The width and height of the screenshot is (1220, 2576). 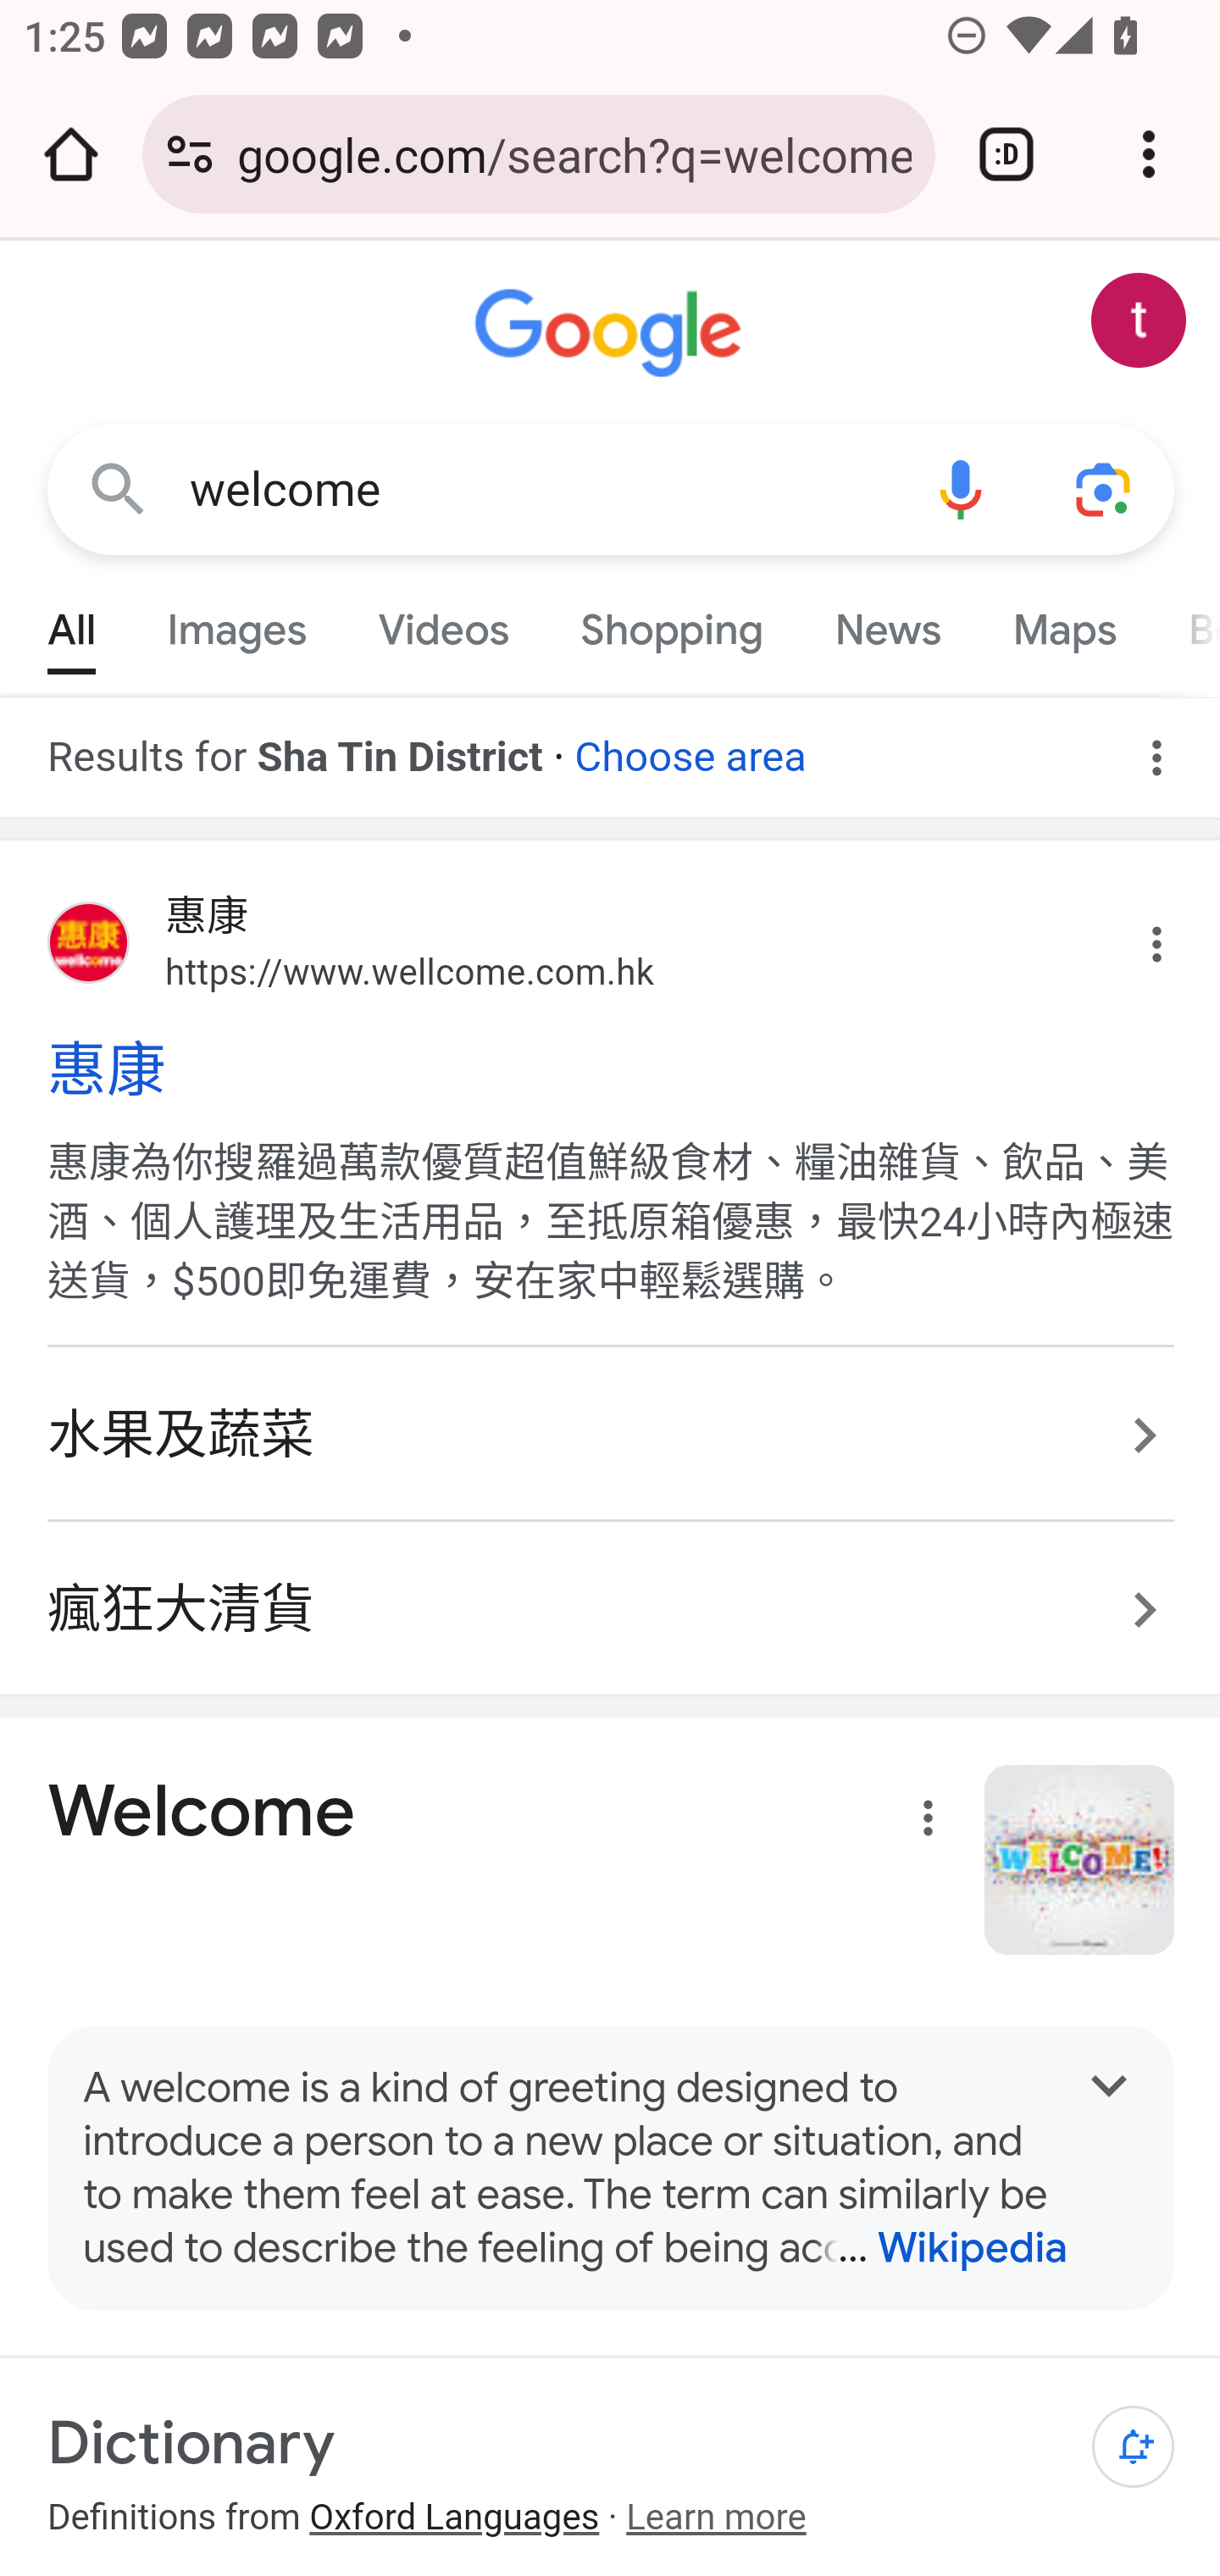 What do you see at coordinates (715, 2518) in the screenshot?
I see `Learn more` at bounding box center [715, 2518].